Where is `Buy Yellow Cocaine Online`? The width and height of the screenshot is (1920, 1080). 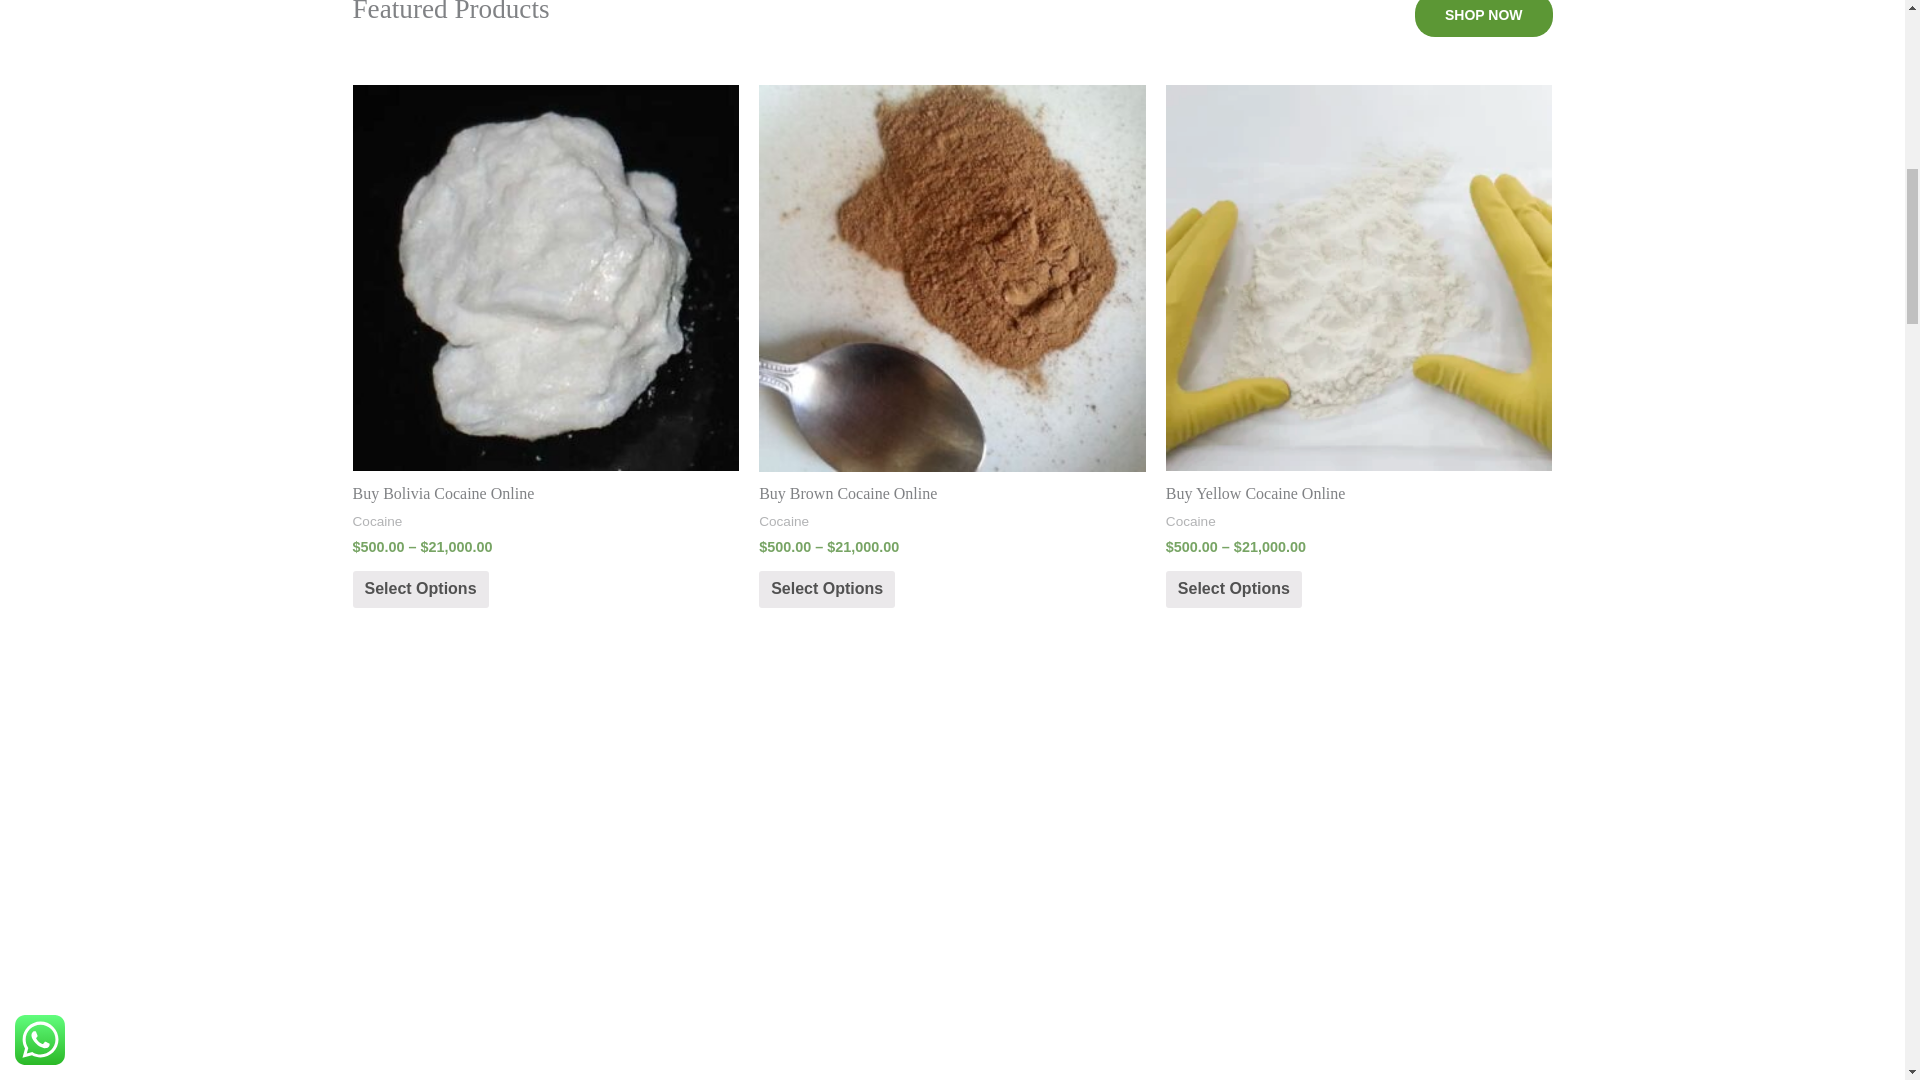
Buy Yellow Cocaine Online is located at coordinates (1359, 494).